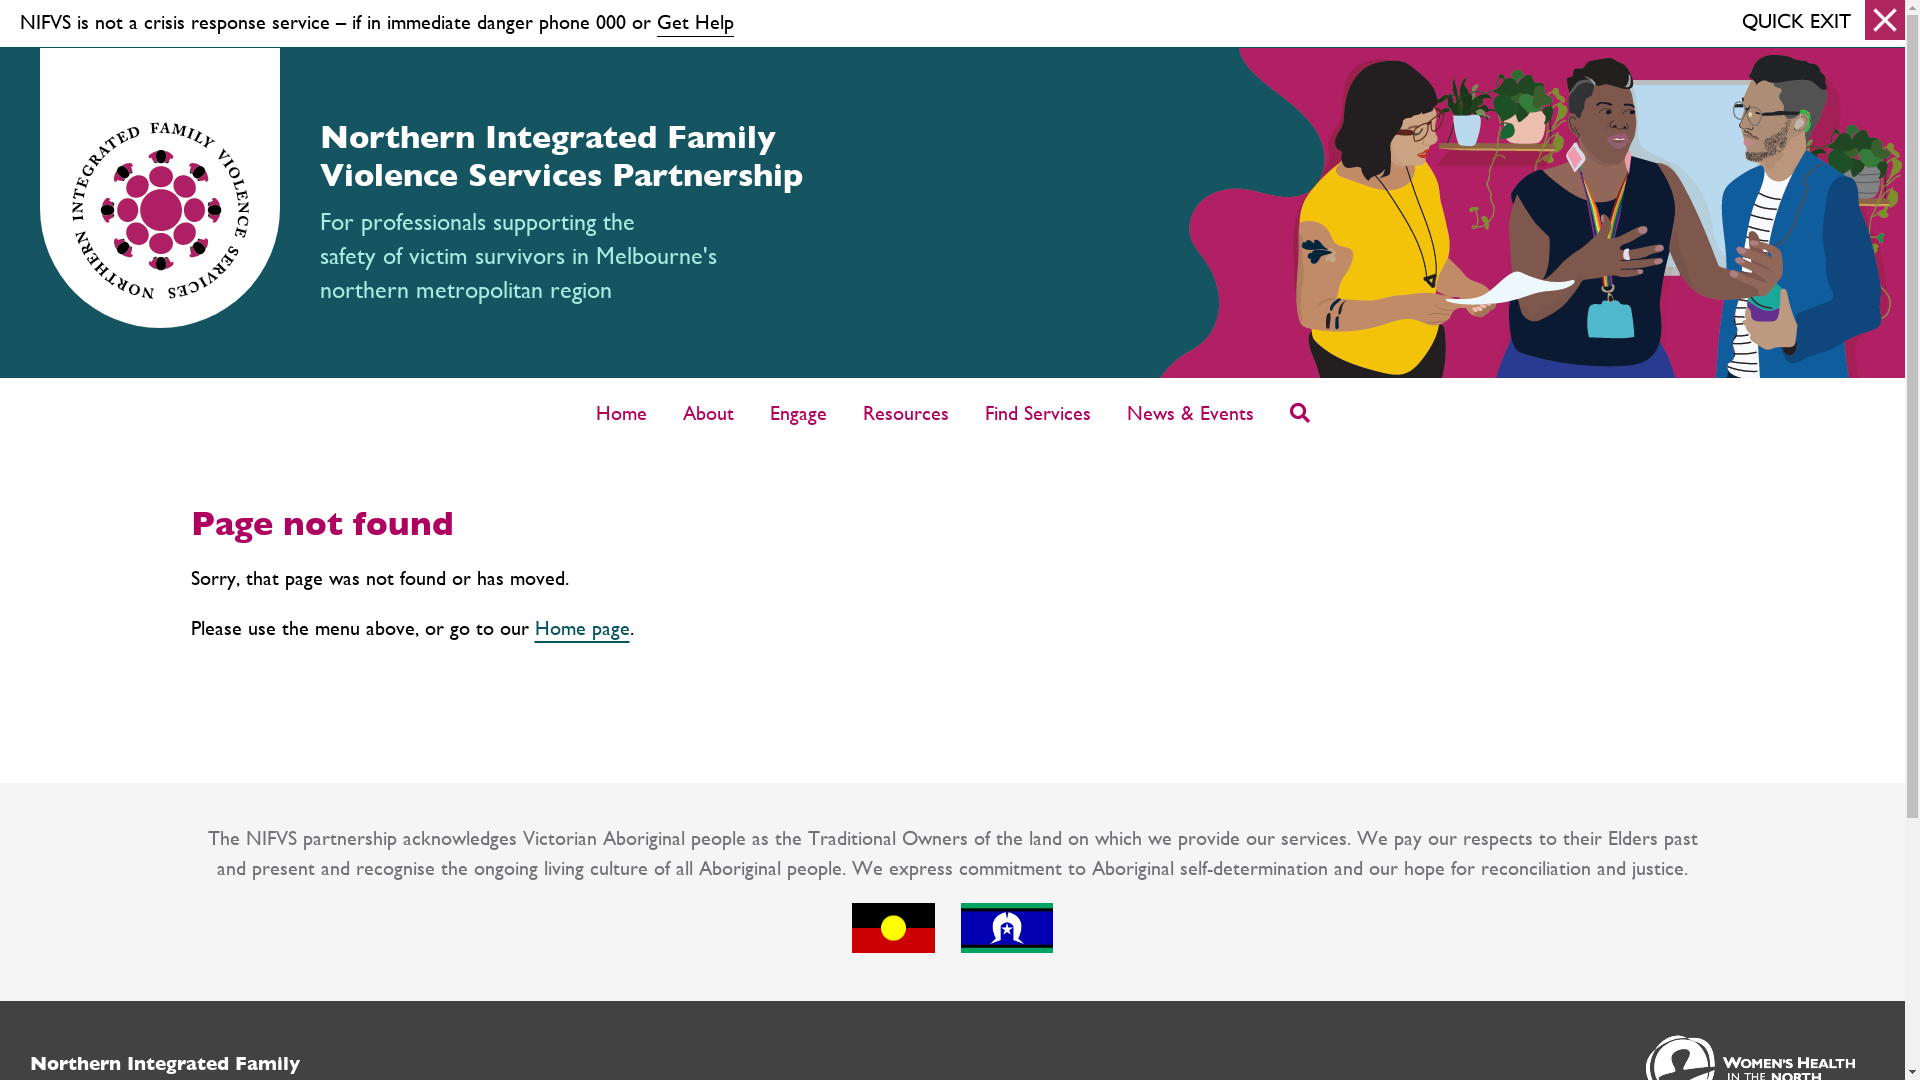  Describe the element at coordinates (1038, 413) in the screenshot. I see `Find Services` at that location.